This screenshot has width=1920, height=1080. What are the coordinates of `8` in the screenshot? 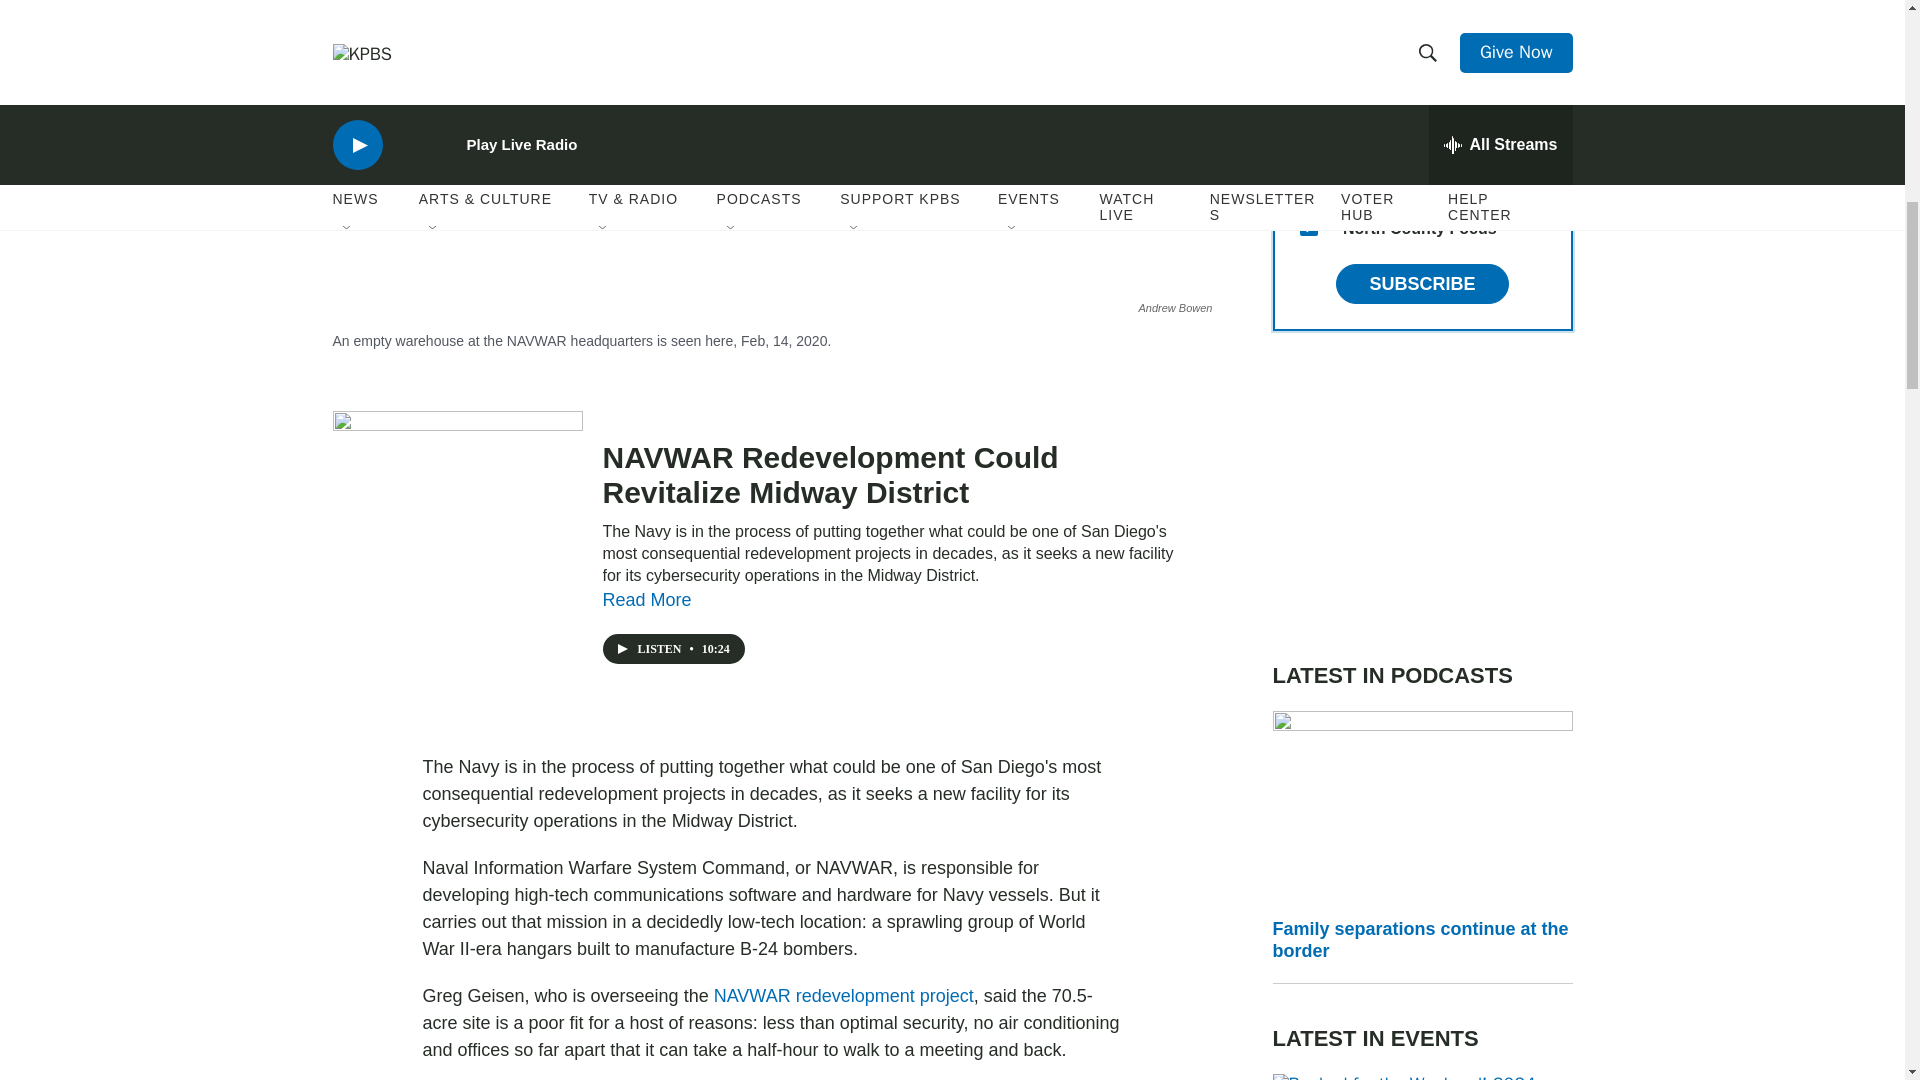 It's located at (1308, 178).